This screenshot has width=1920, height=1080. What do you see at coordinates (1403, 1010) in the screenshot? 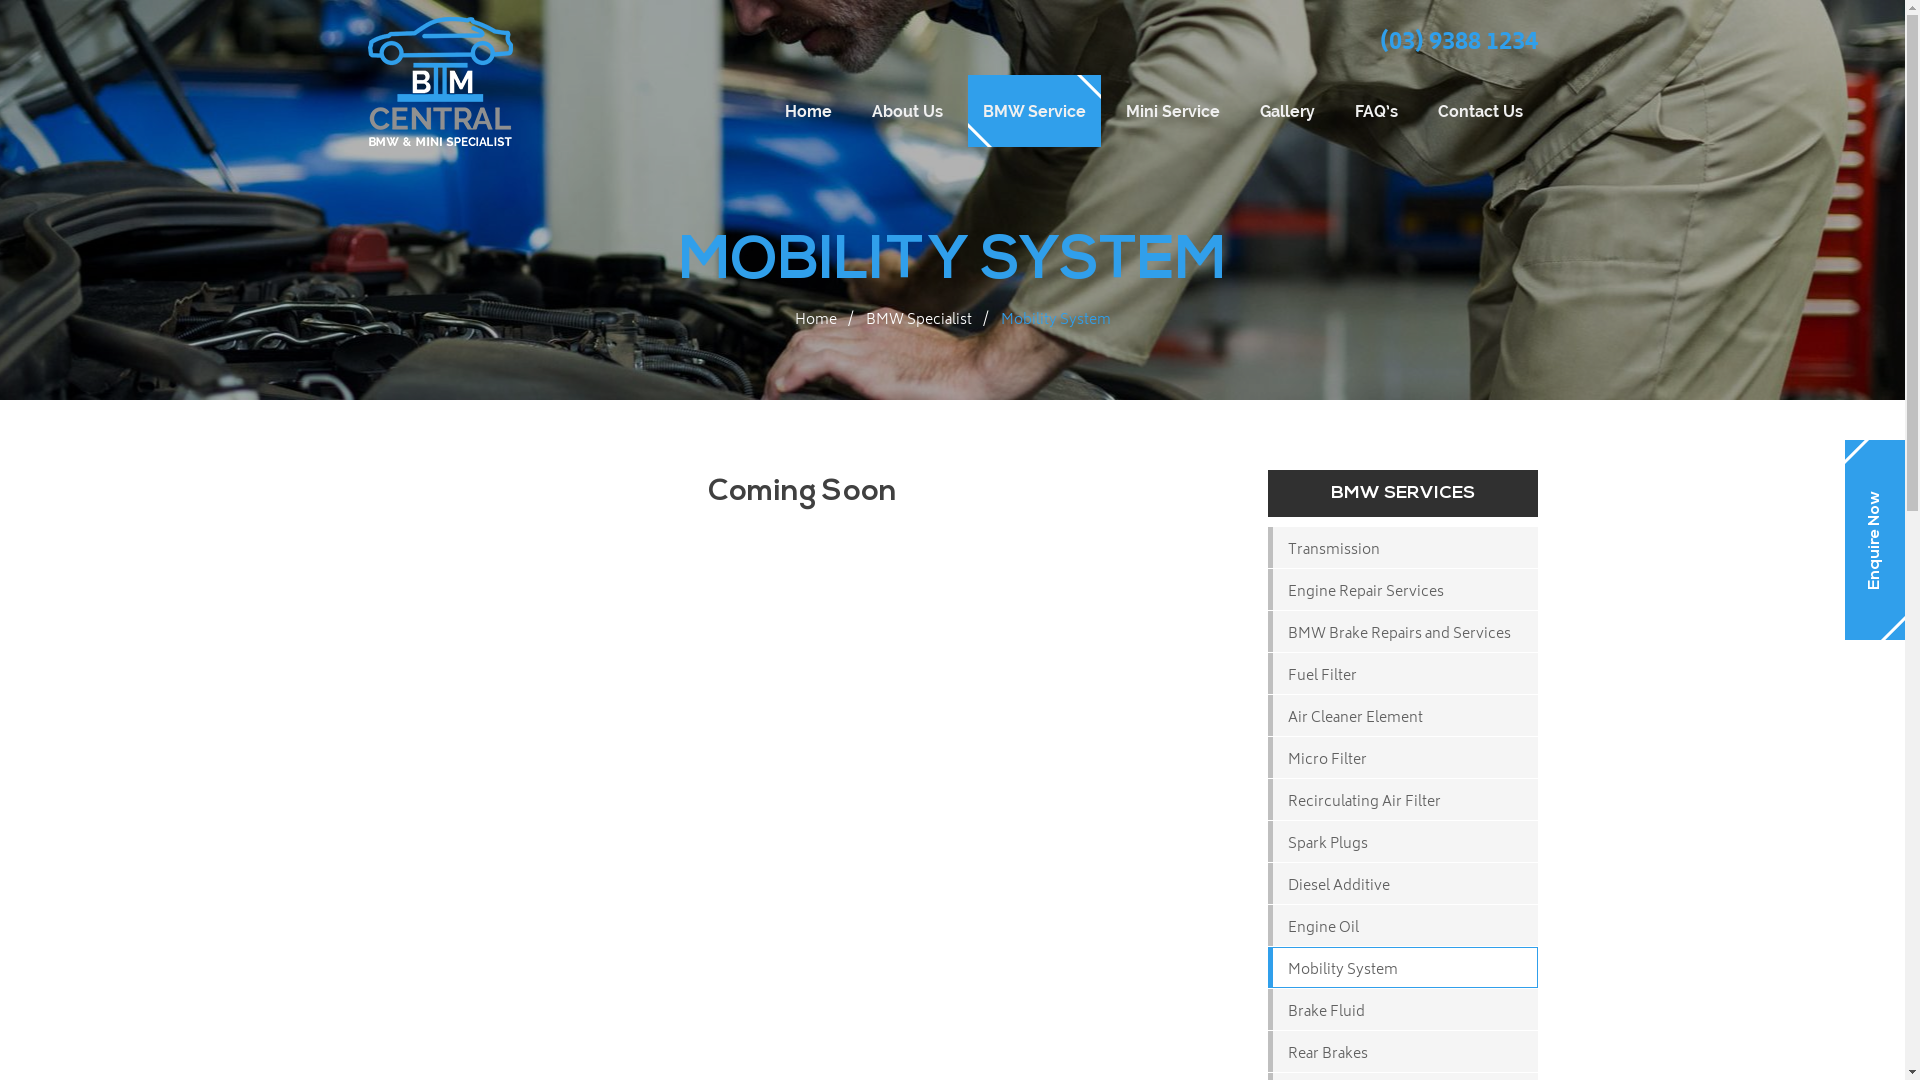
I see `Brake Fluid` at bounding box center [1403, 1010].